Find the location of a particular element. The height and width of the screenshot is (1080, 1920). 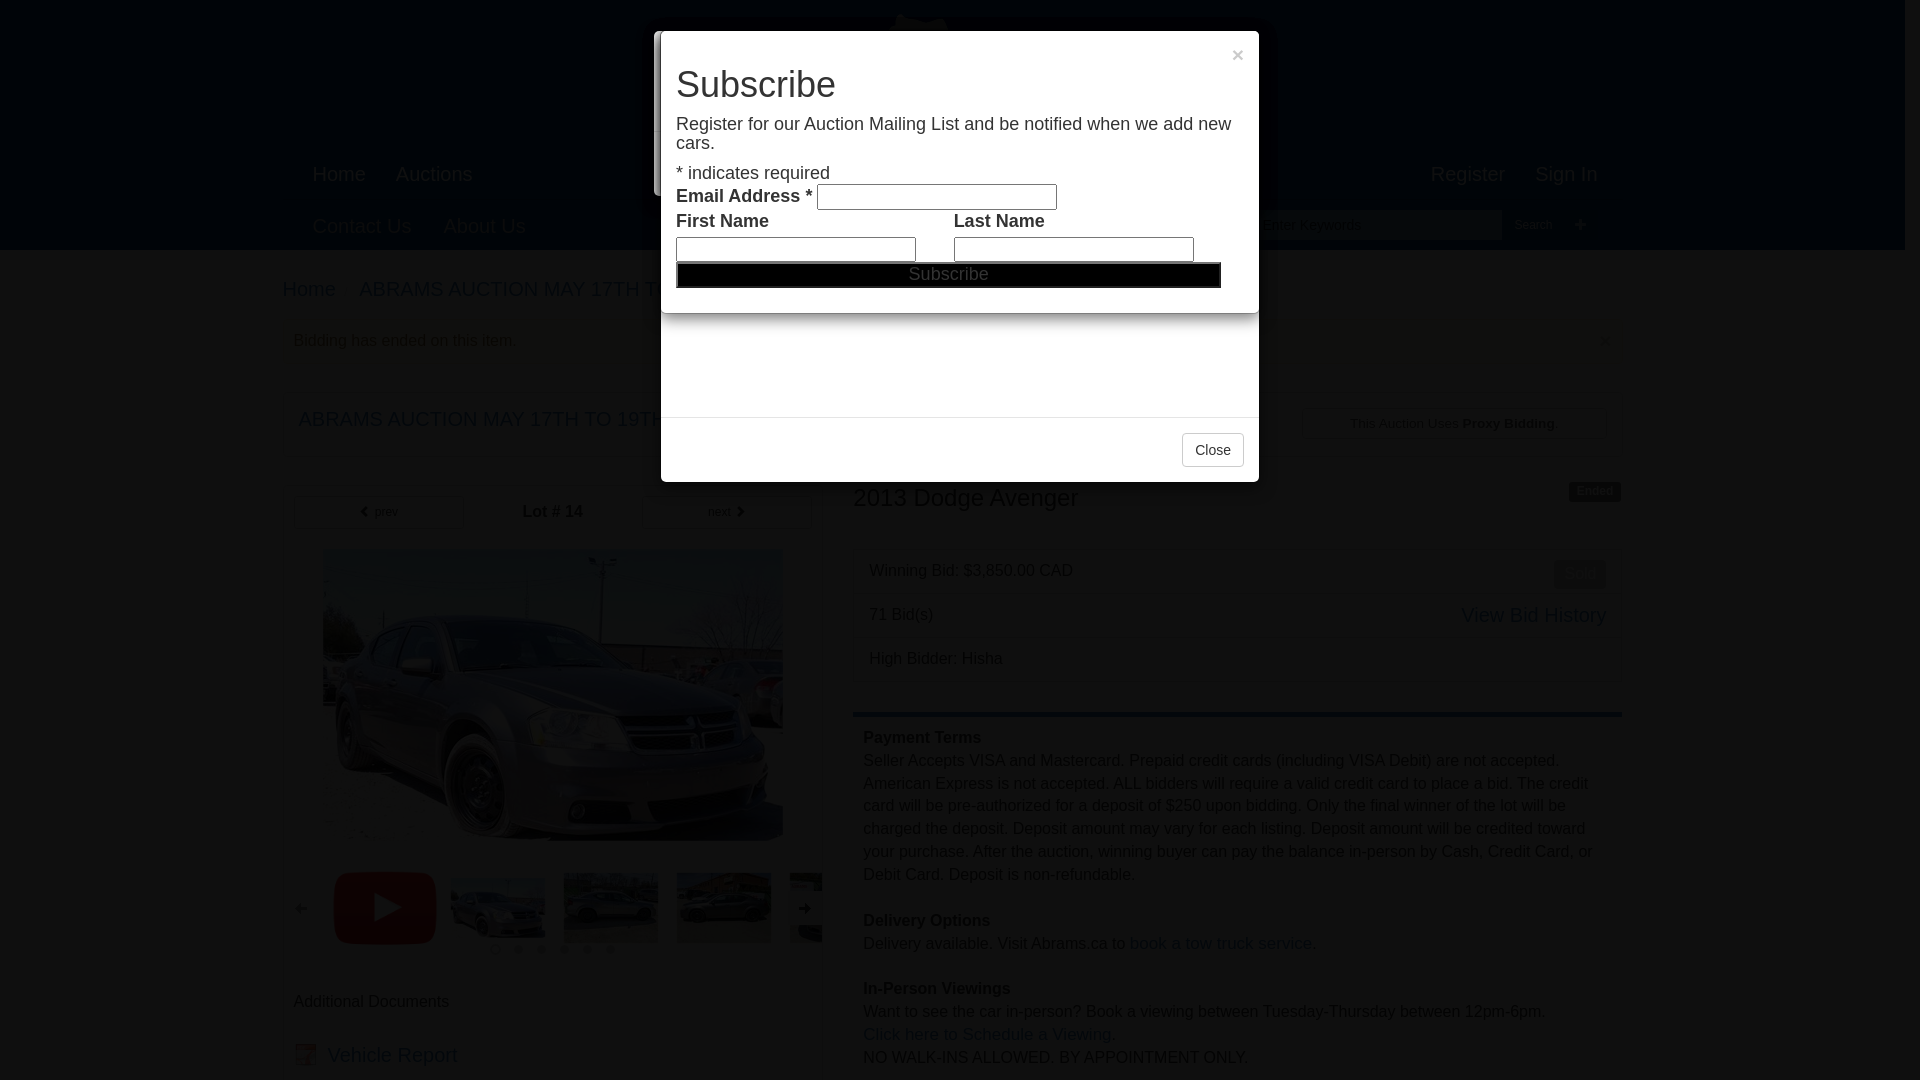

prev is located at coordinates (379, 512).